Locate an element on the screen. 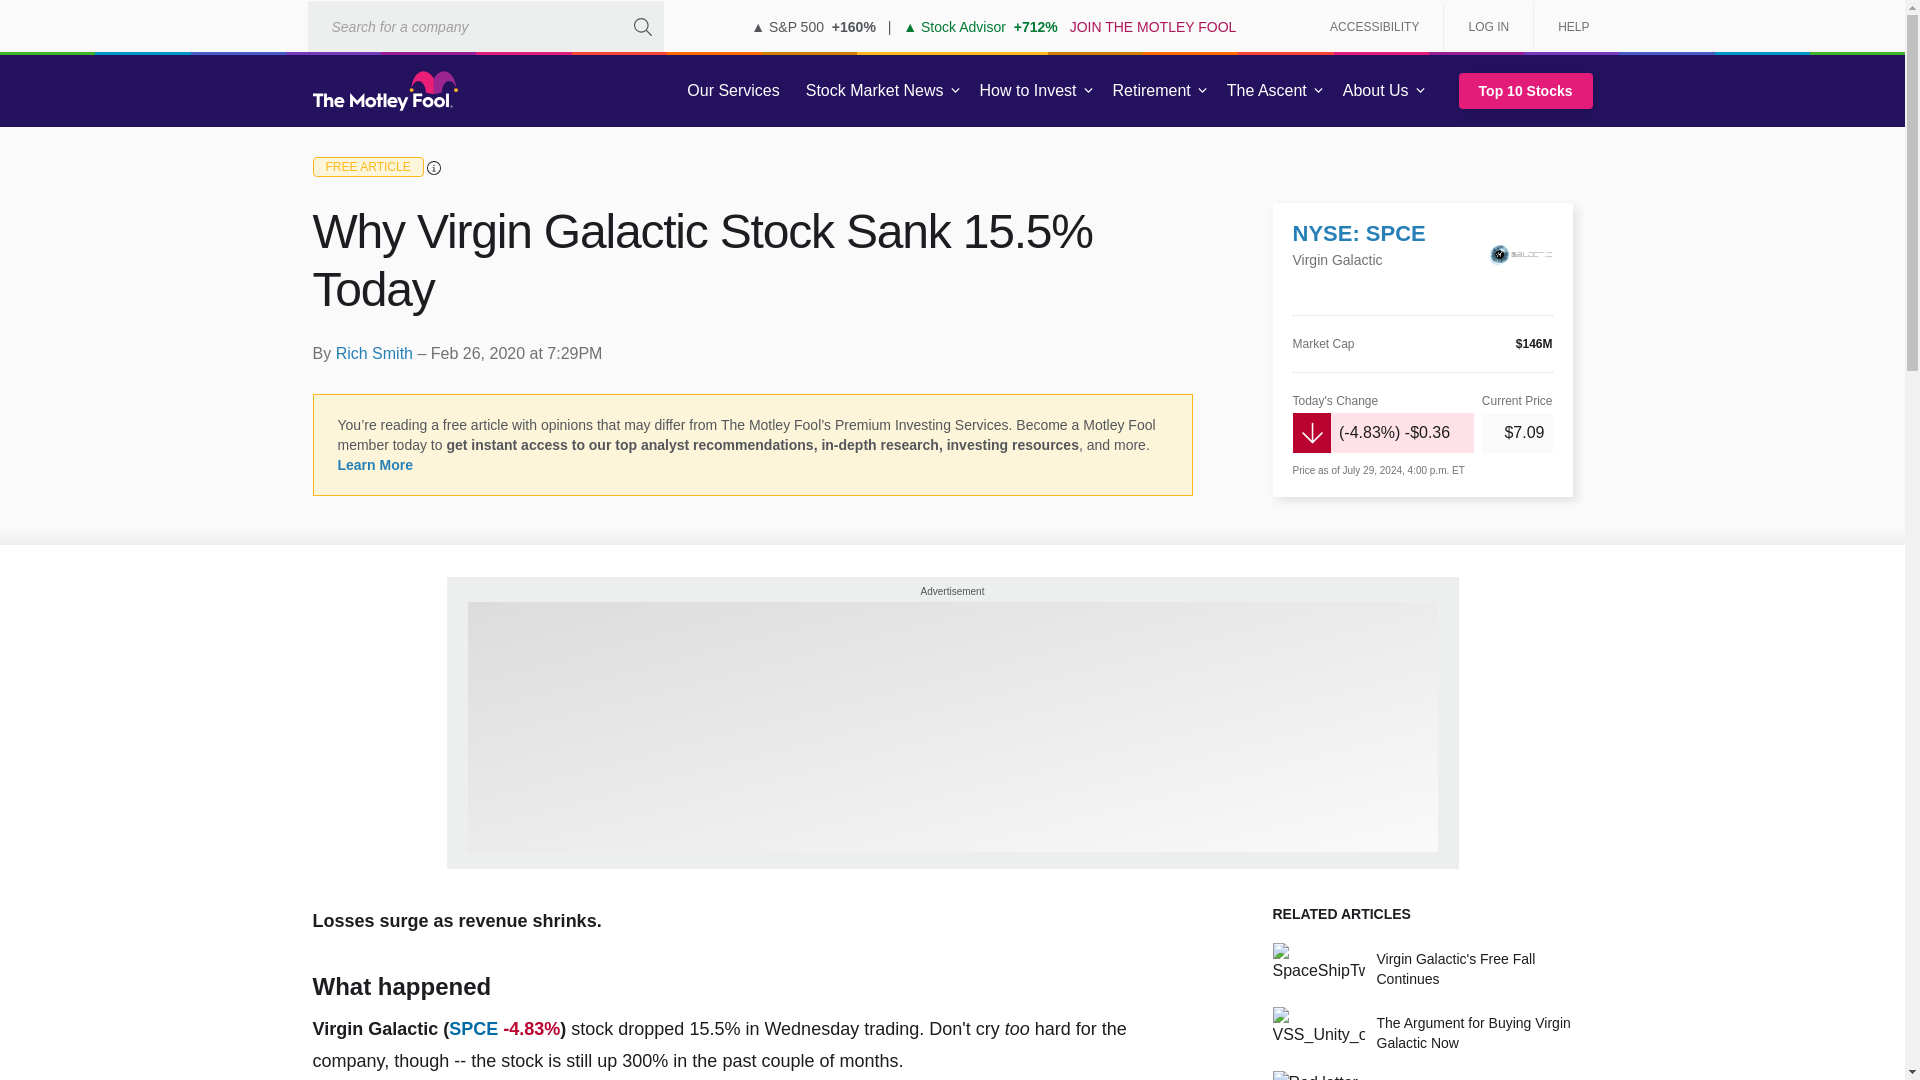 The width and height of the screenshot is (1920, 1080). How to Invest is located at coordinates (1028, 91).